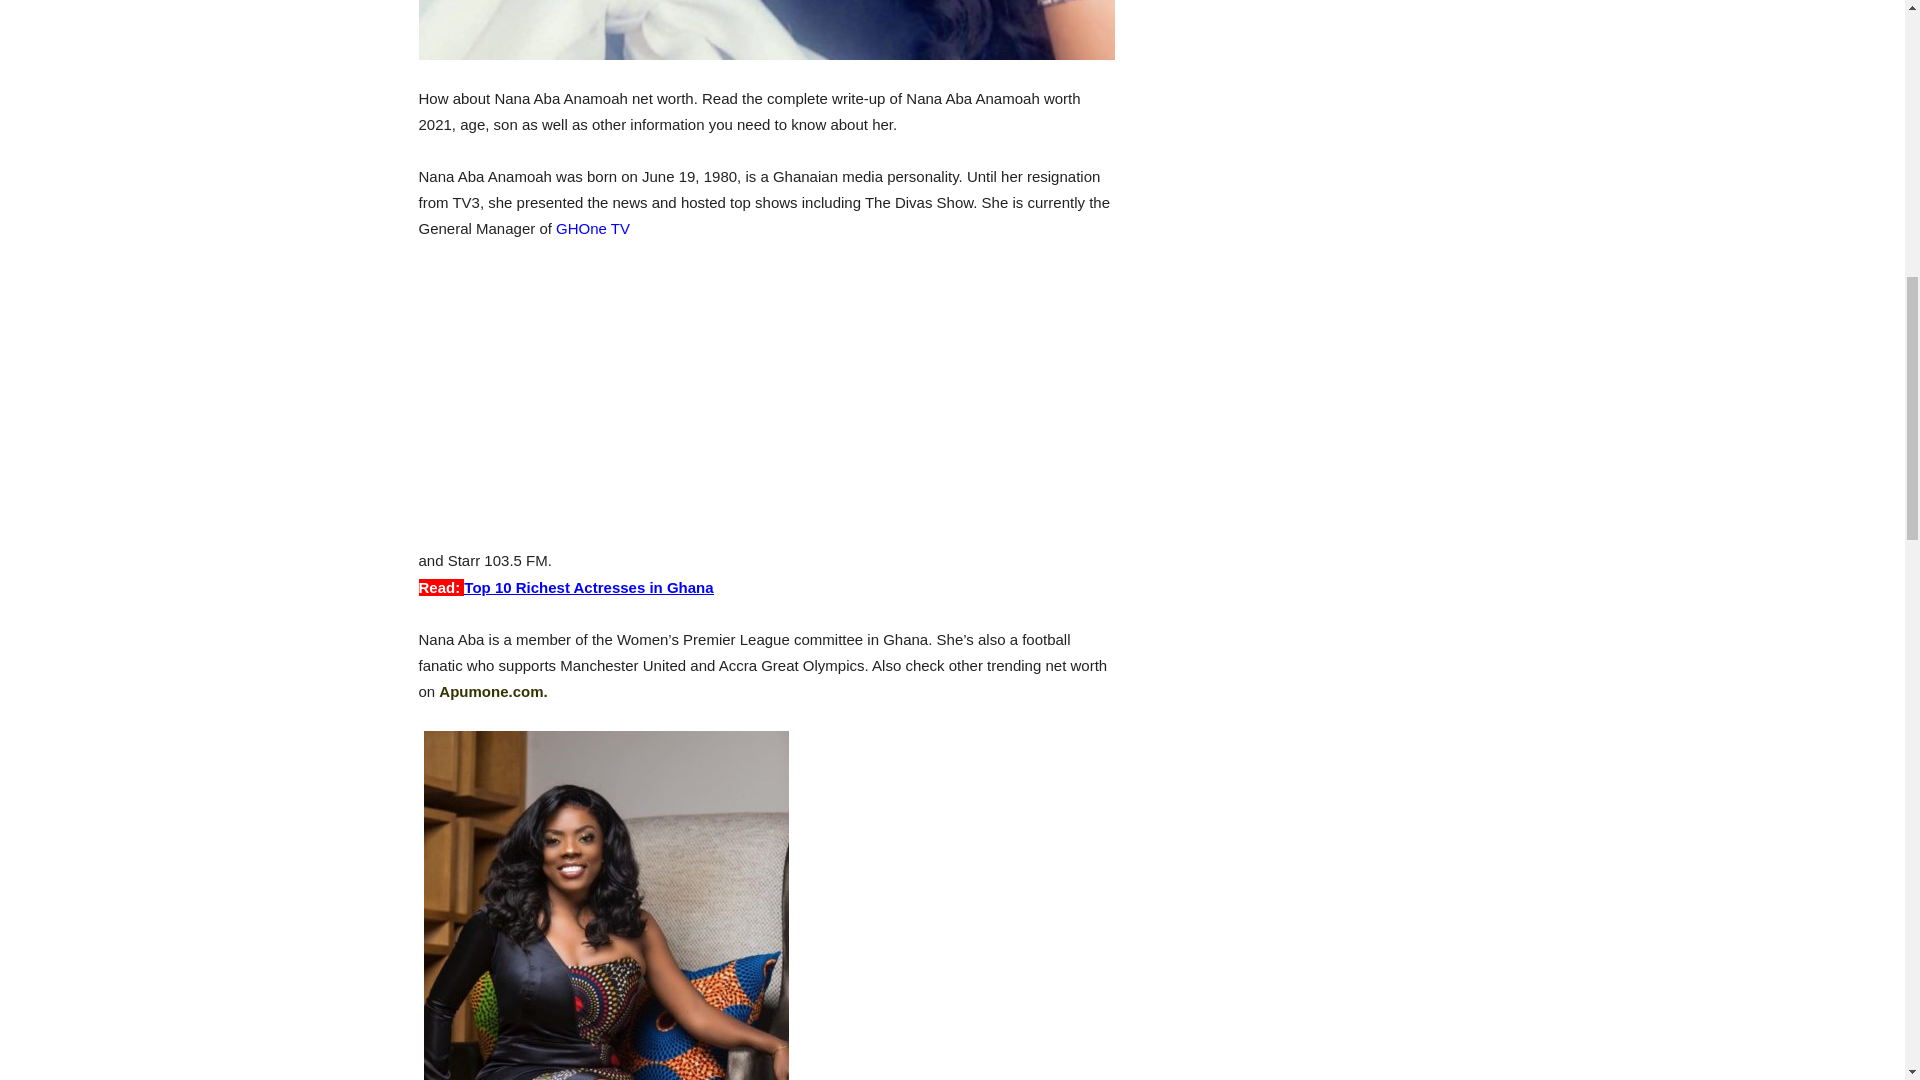 This screenshot has height=1080, width=1920. I want to click on Advertisement, so click(766, 407).